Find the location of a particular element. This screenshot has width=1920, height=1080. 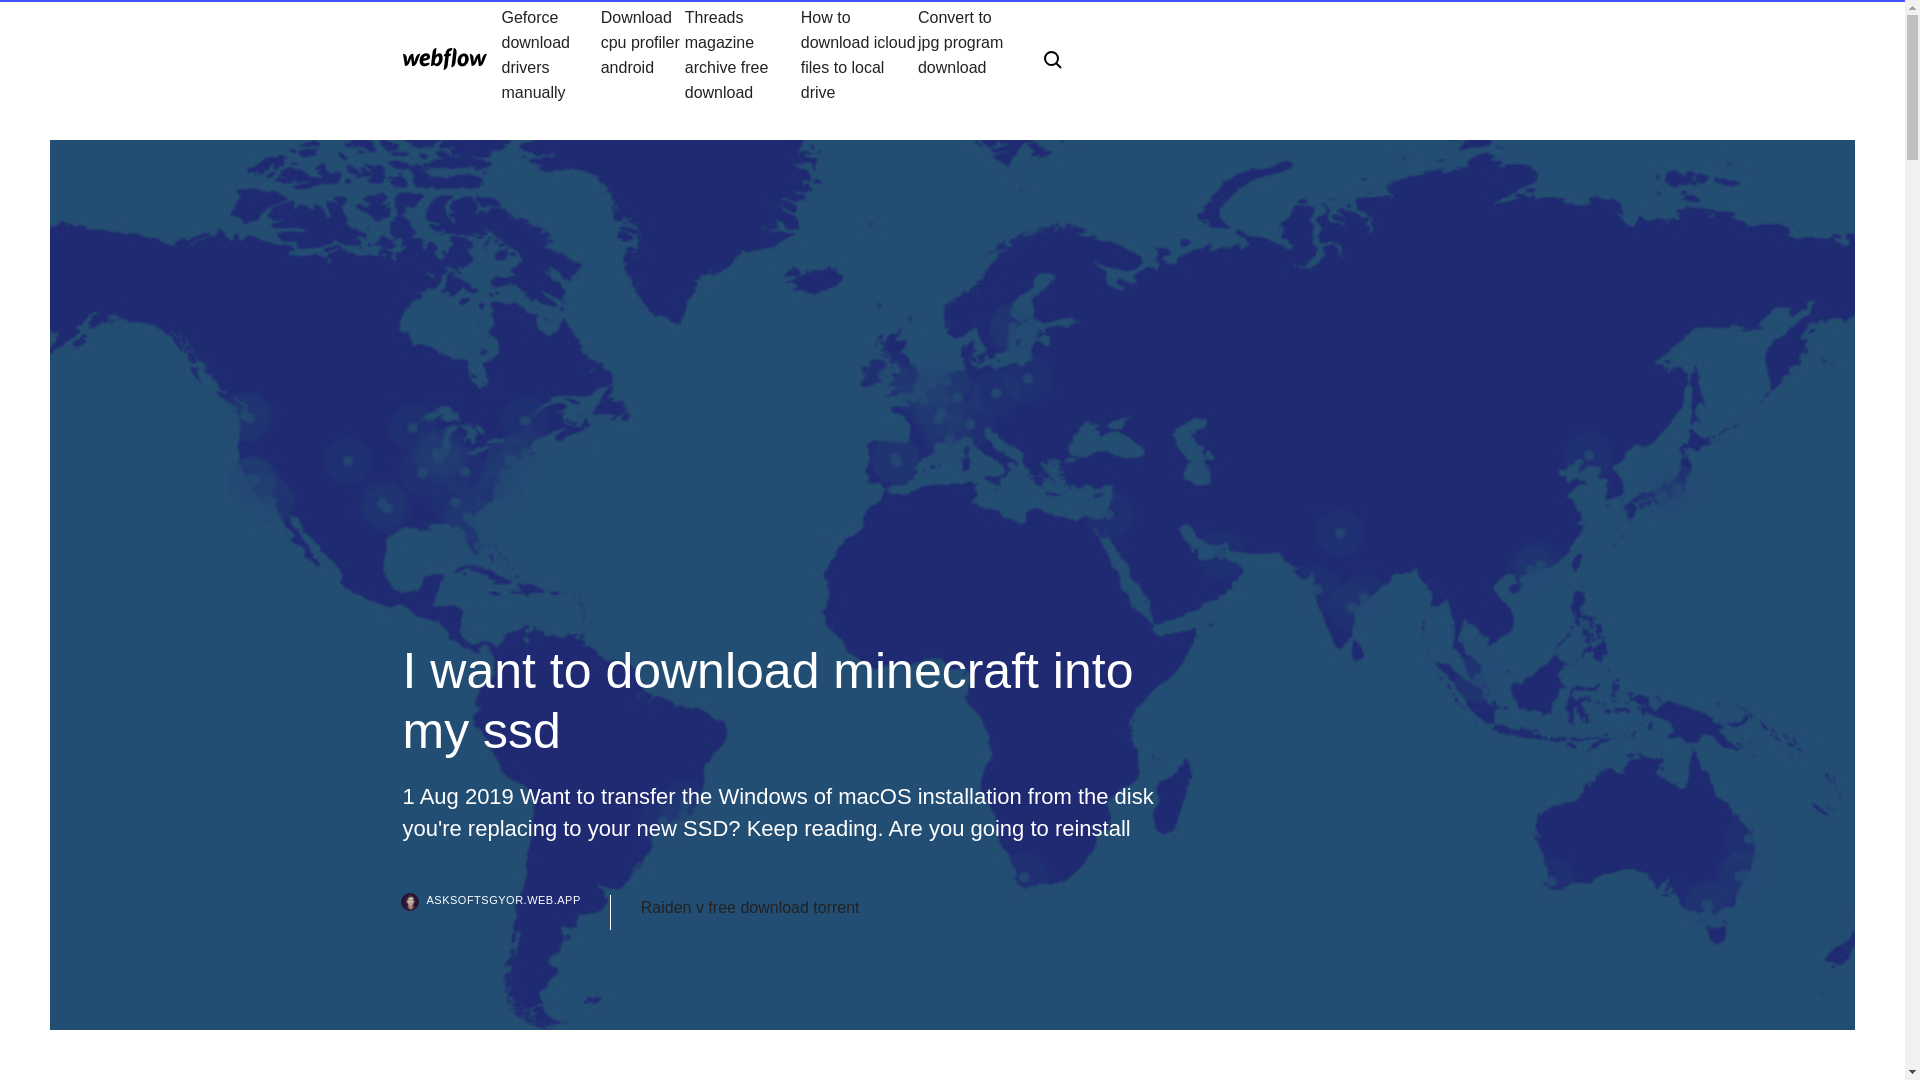

ASKSOFTSGYOR.WEB.APP is located at coordinates (506, 912).